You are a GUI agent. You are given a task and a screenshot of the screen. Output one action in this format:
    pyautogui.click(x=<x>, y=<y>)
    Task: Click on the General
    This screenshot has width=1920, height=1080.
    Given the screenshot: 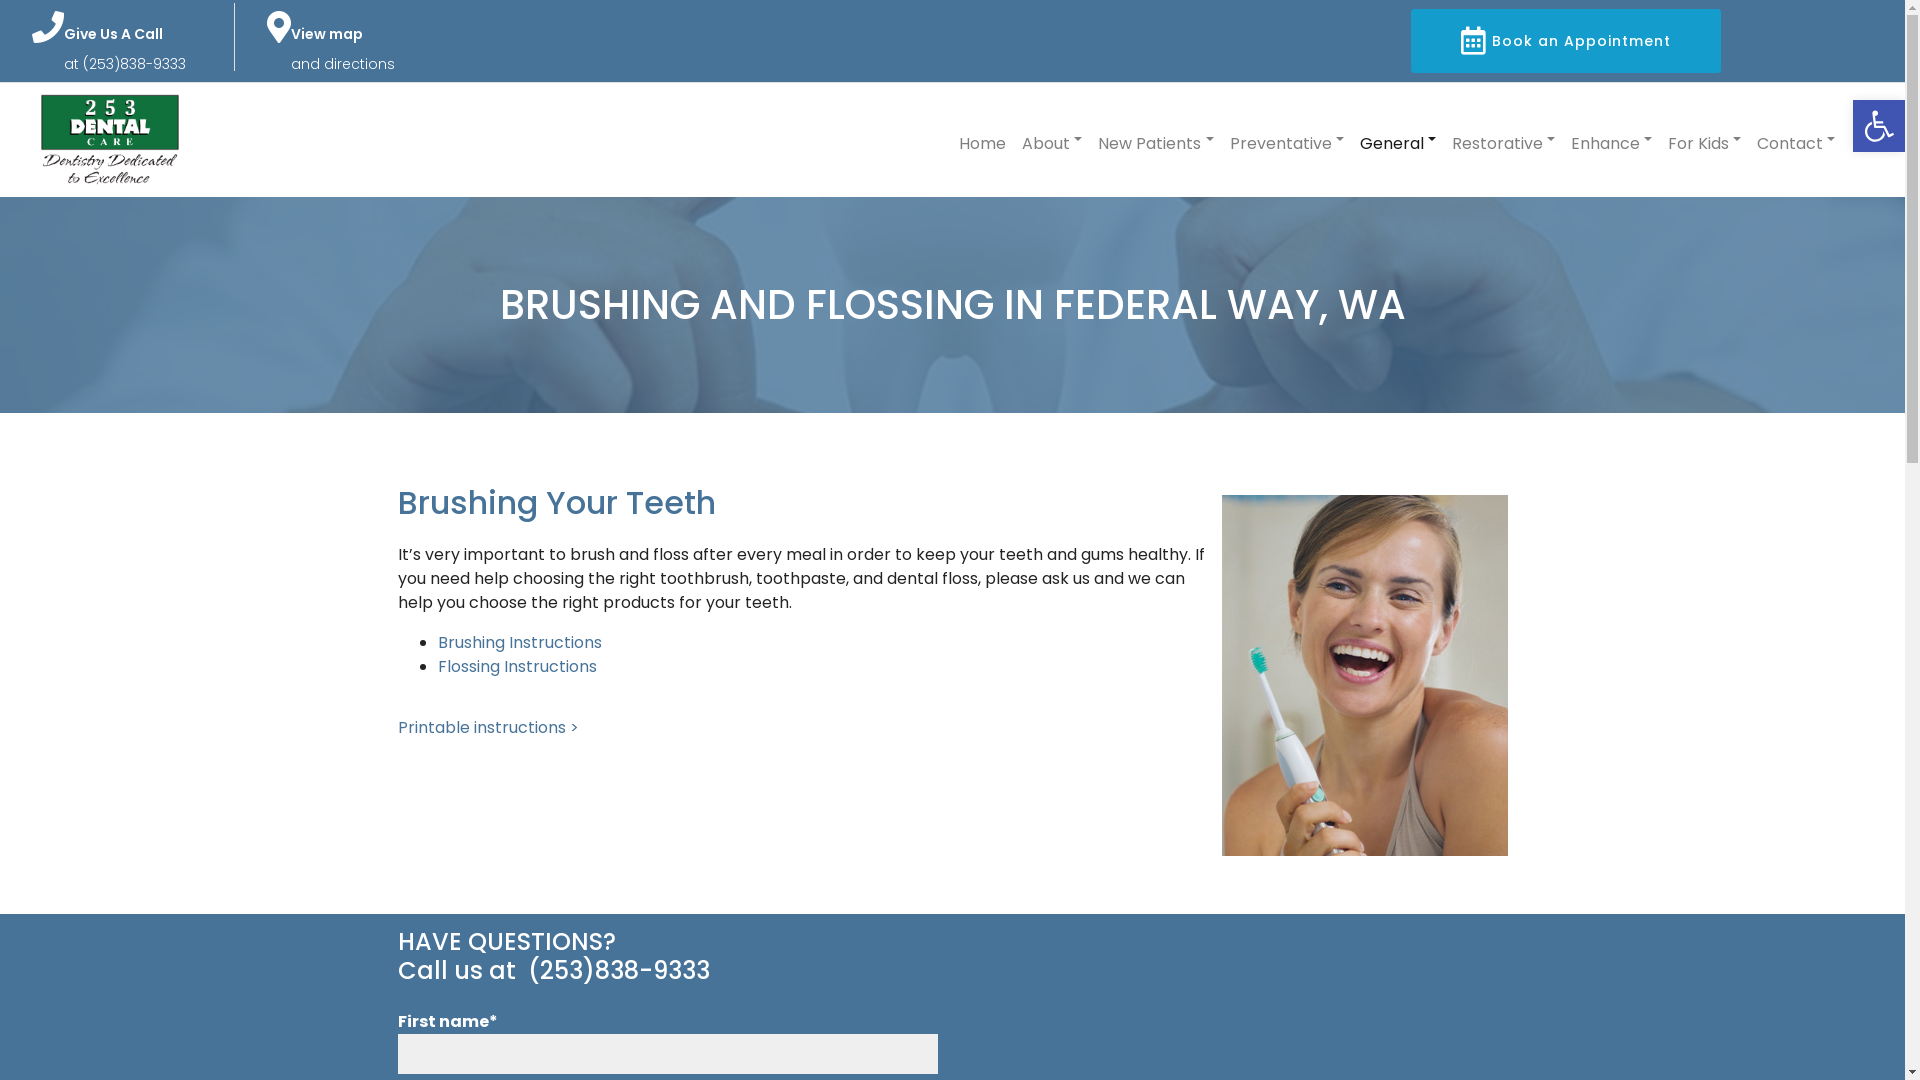 What is the action you would take?
    pyautogui.click(x=1398, y=140)
    